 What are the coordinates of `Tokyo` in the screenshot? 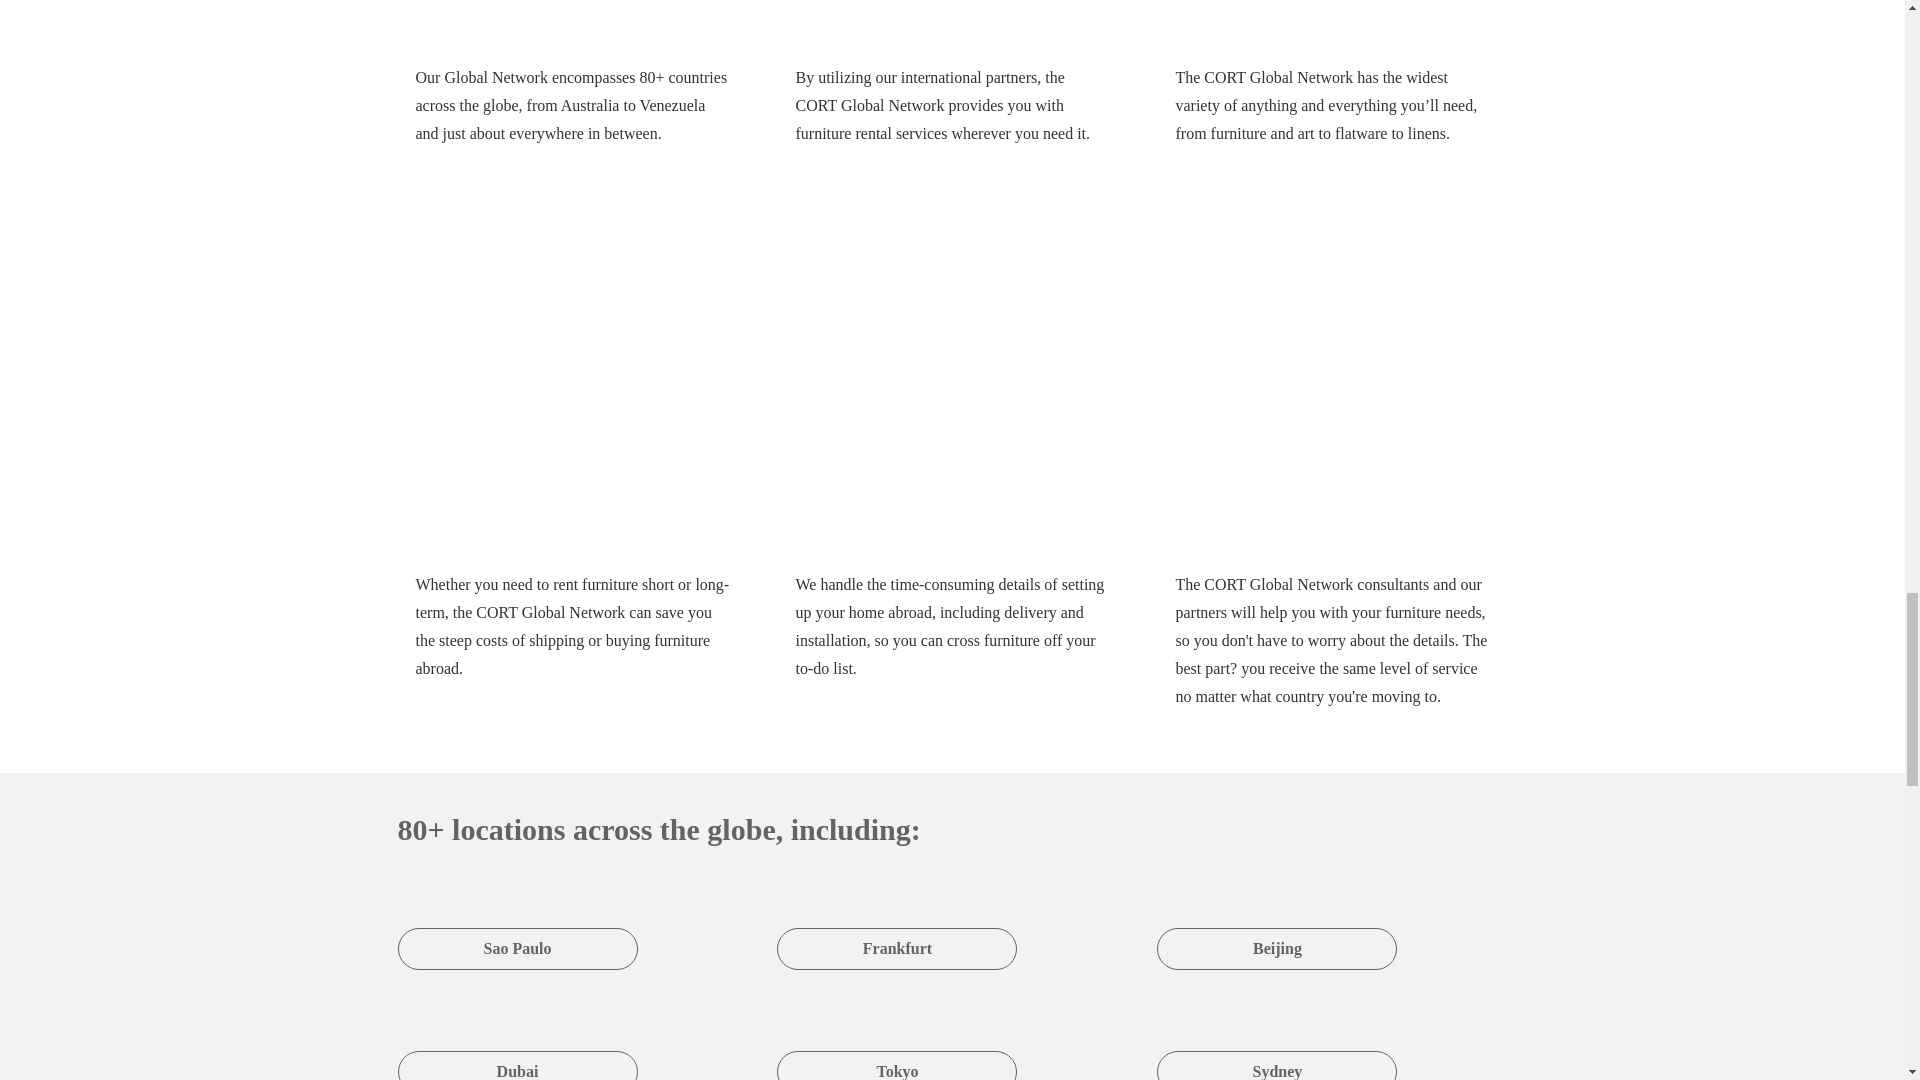 It's located at (897, 1040).